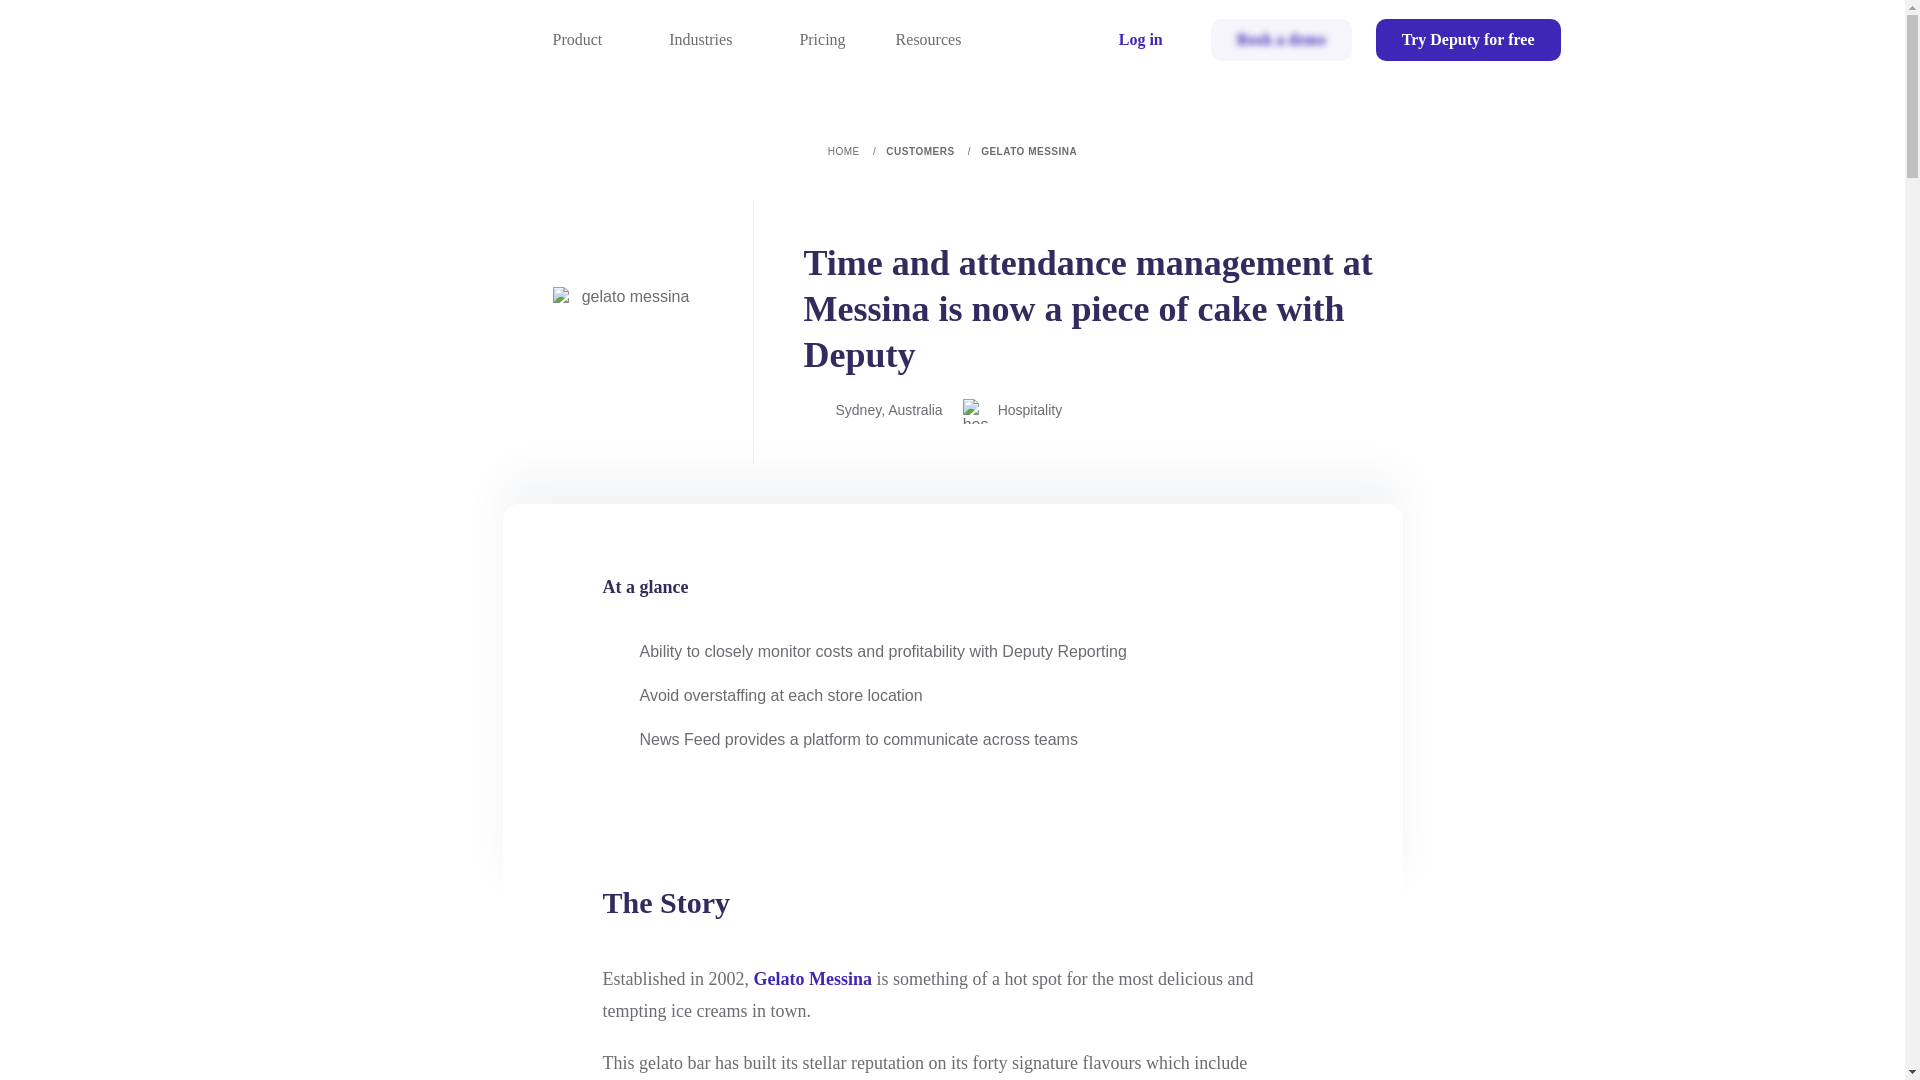 This screenshot has width=1920, height=1080. I want to click on CUSTOMERS, so click(933, 150).